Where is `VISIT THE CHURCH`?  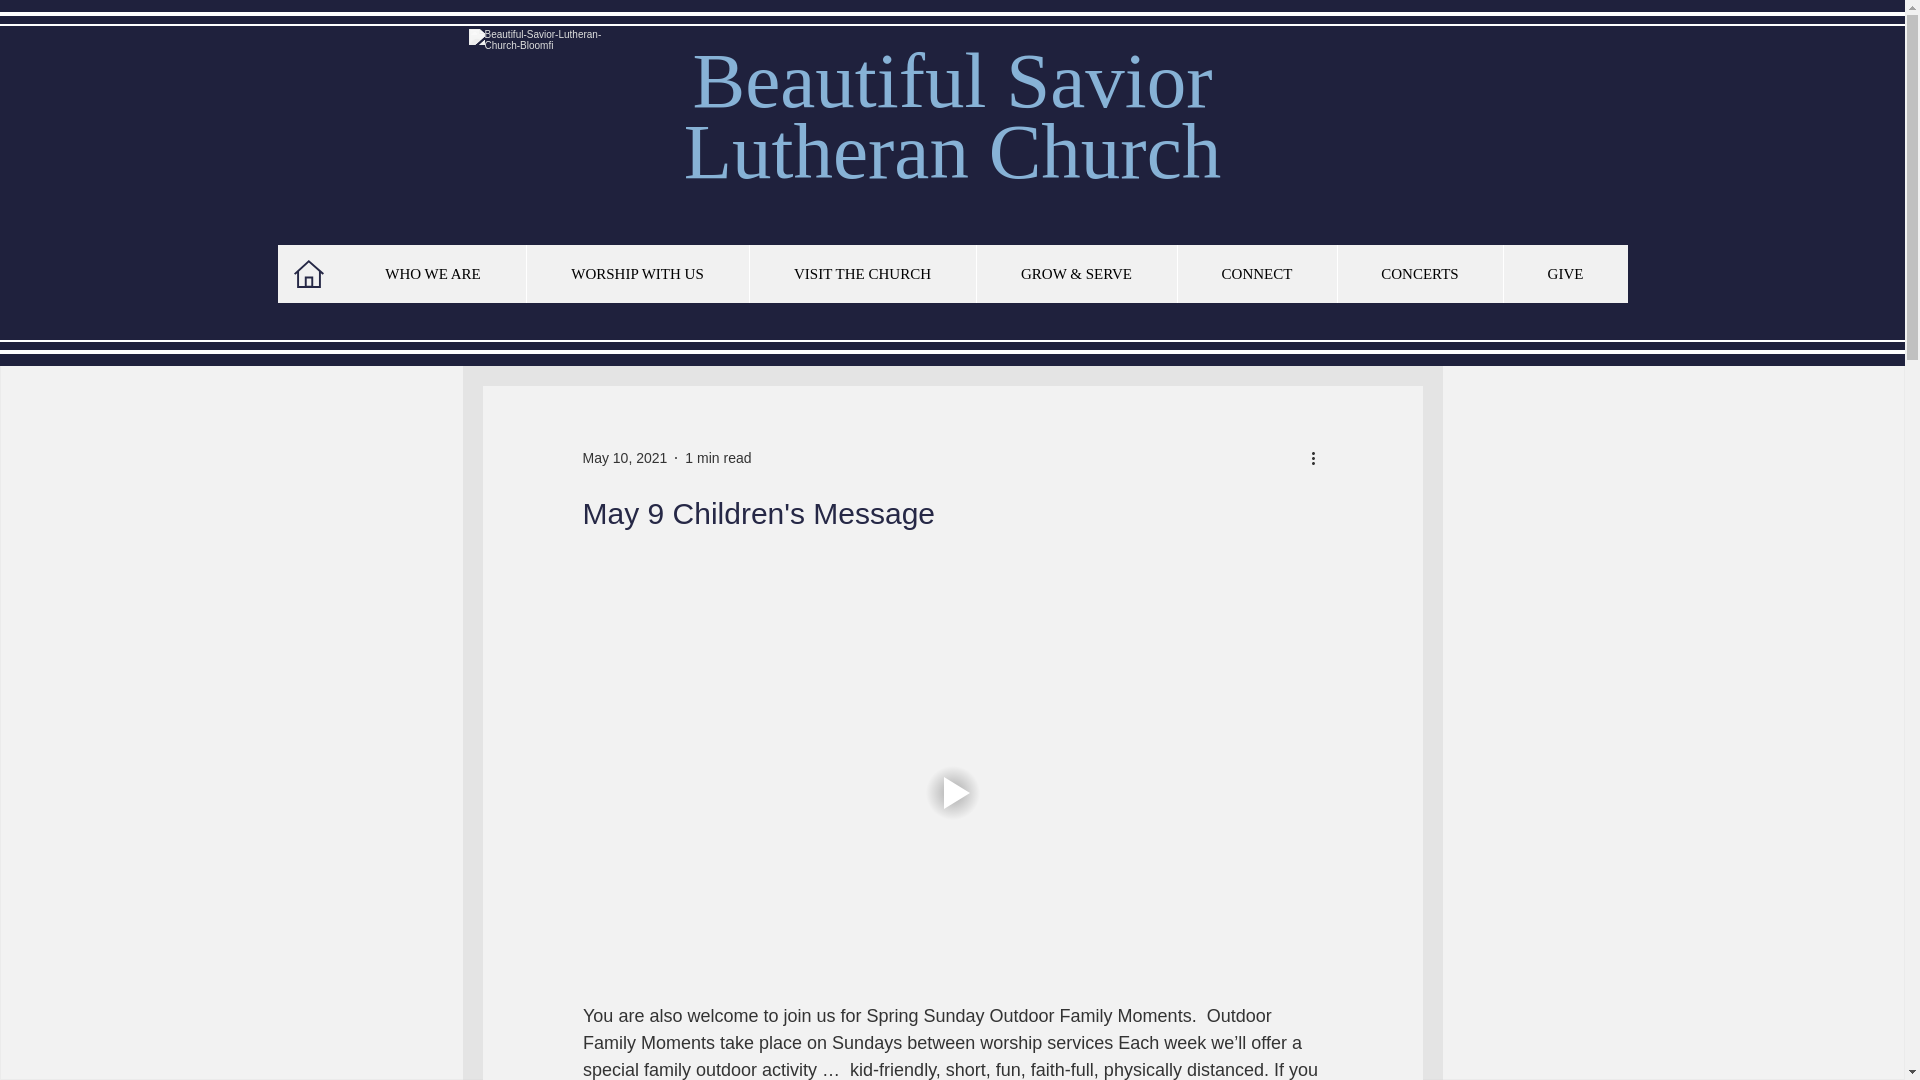 VISIT THE CHURCH is located at coordinates (862, 274).